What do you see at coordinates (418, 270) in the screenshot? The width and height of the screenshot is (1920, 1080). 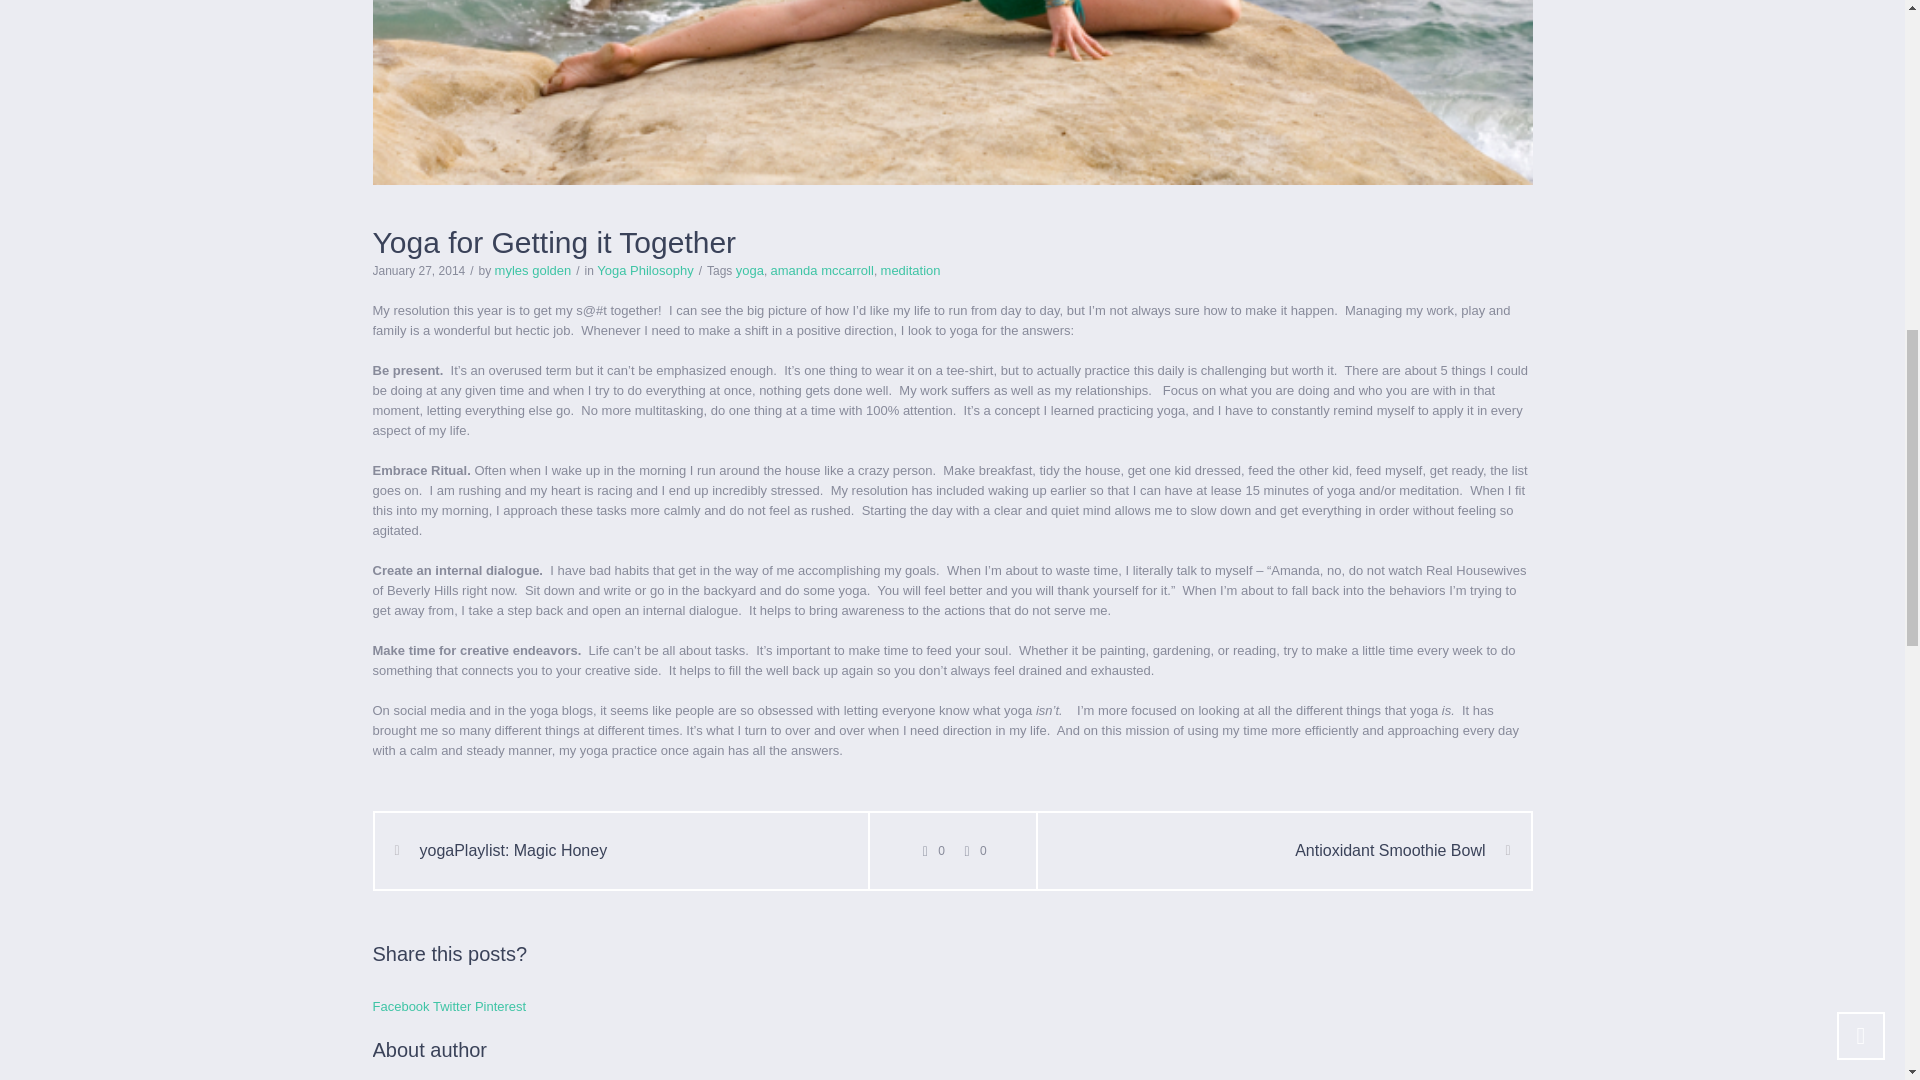 I see `January 27, 2014` at bounding box center [418, 270].